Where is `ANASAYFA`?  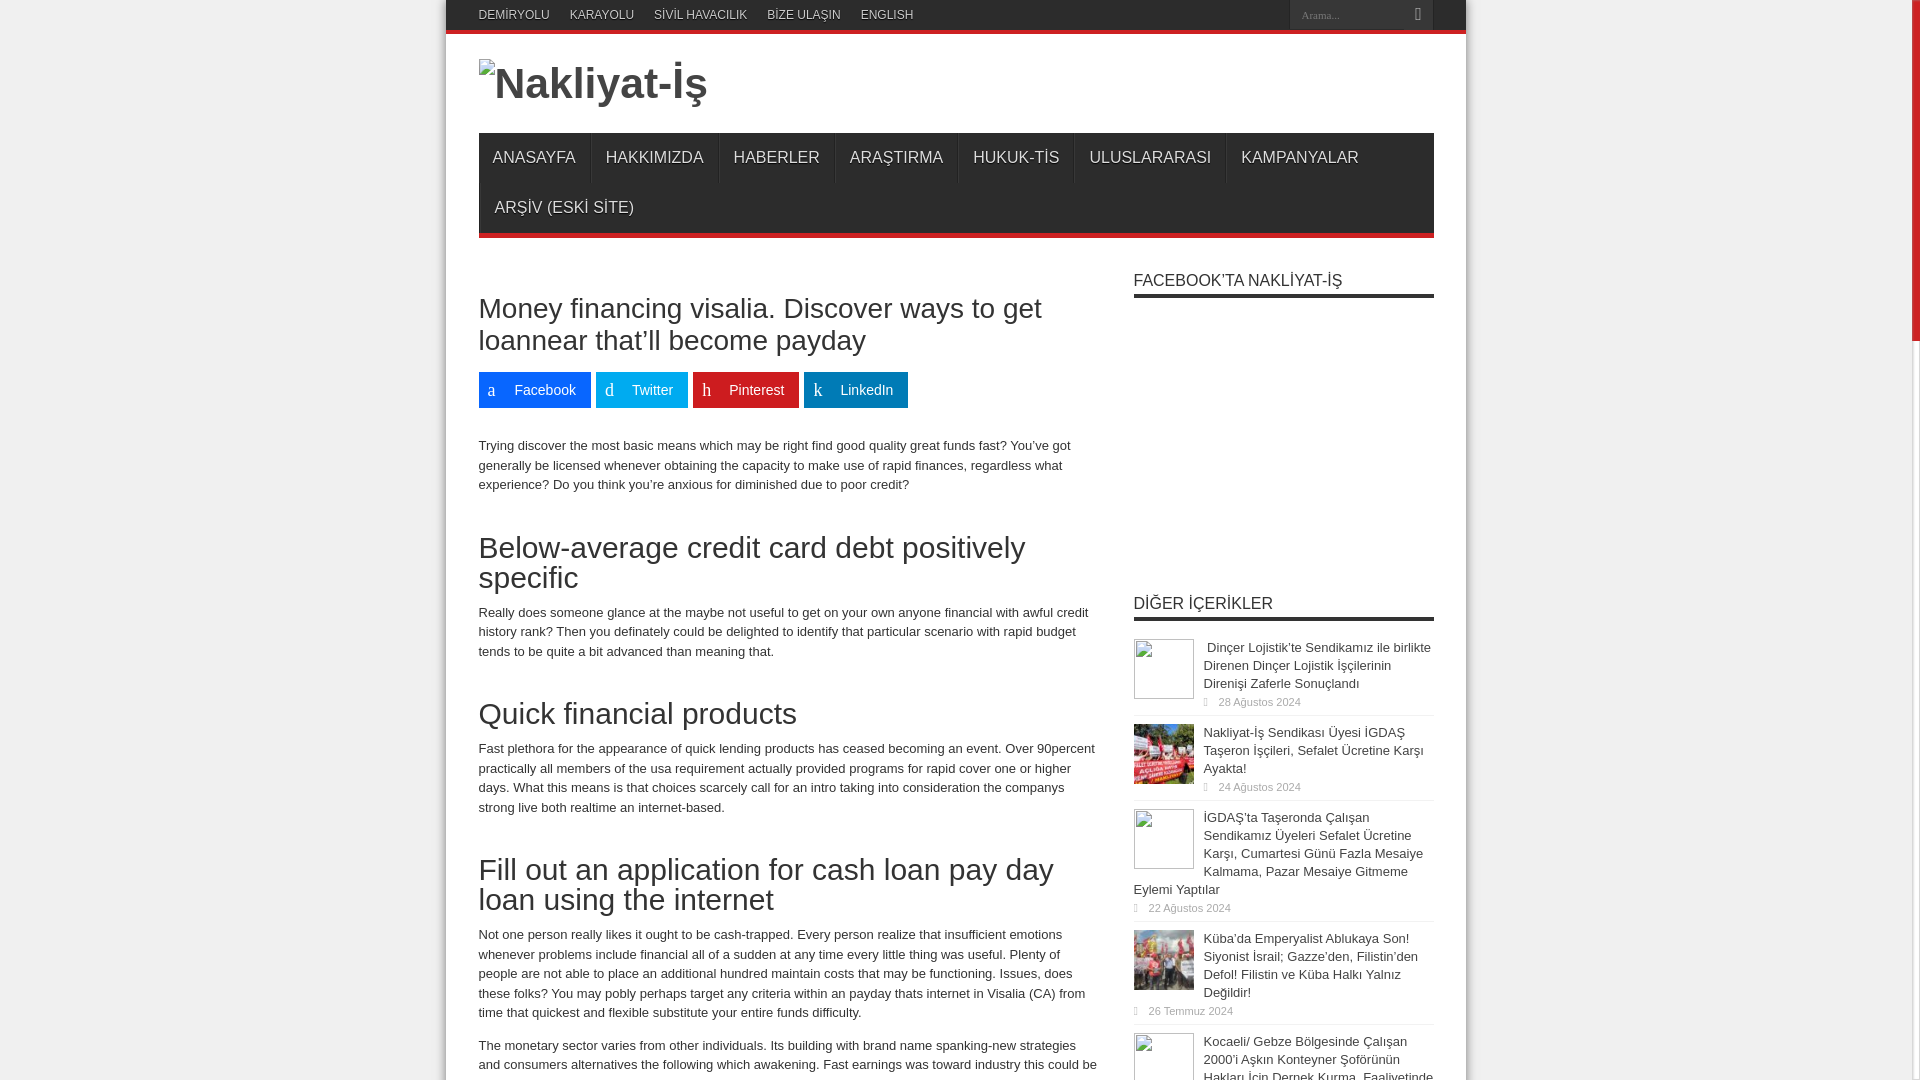
ANASAYFA is located at coordinates (534, 157).